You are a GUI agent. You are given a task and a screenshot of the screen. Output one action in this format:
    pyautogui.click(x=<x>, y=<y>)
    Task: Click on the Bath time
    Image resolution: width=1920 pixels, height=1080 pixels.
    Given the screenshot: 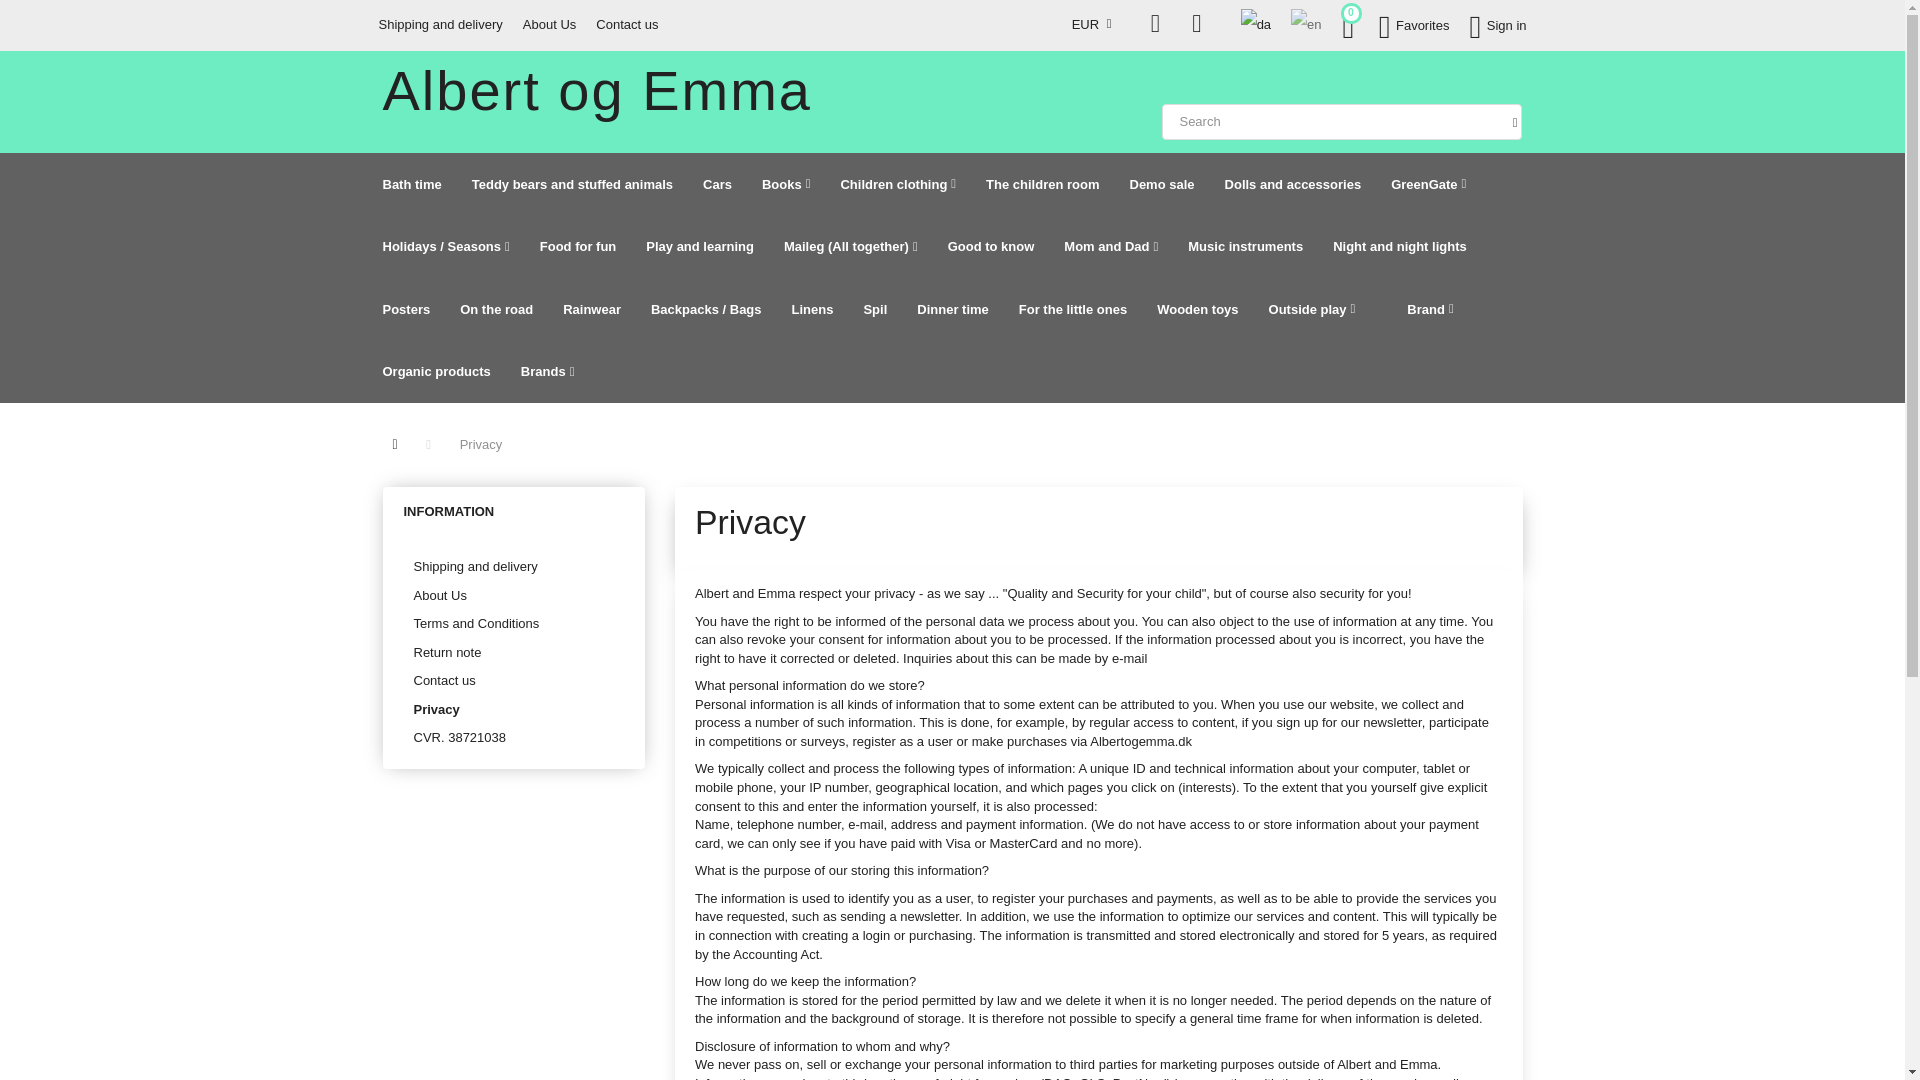 What is the action you would take?
    pyautogui.click(x=412, y=184)
    